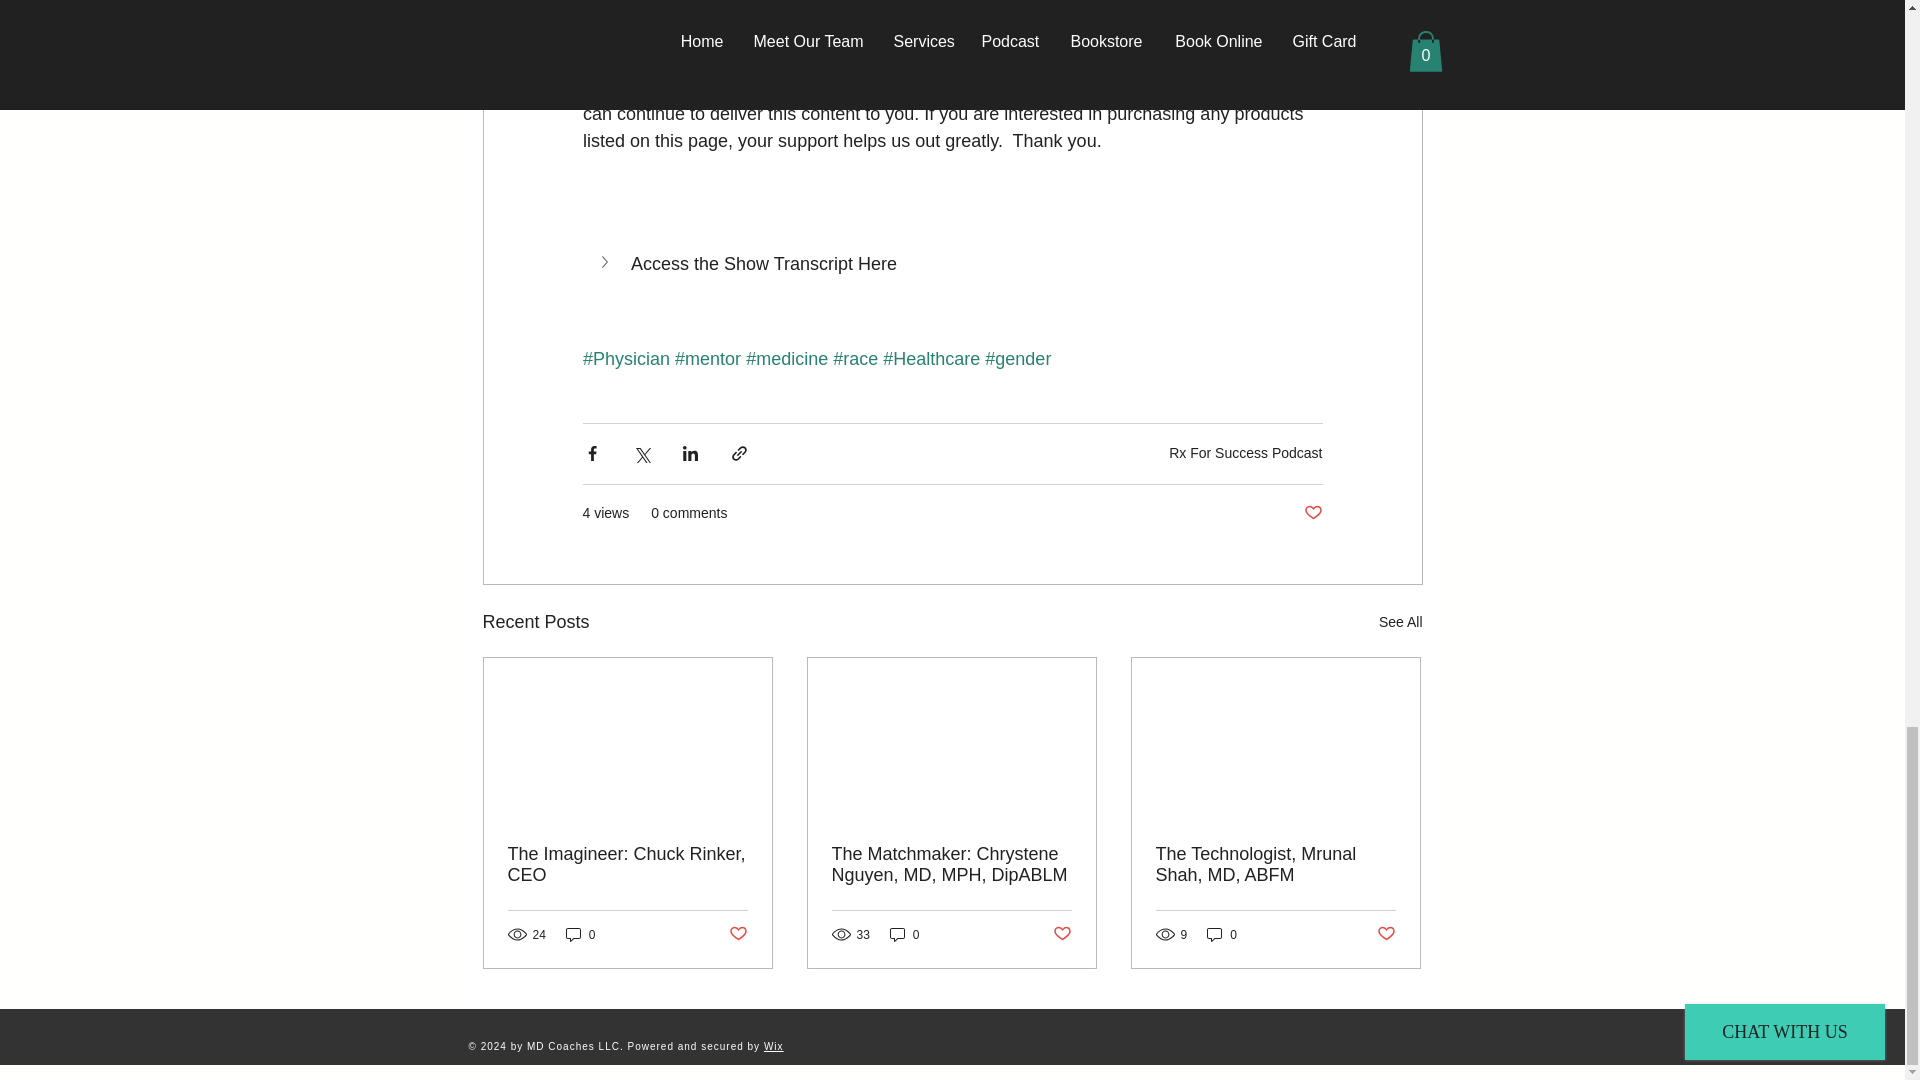 Image resolution: width=1920 pixels, height=1080 pixels. Describe the element at coordinates (1400, 622) in the screenshot. I see `See All` at that location.